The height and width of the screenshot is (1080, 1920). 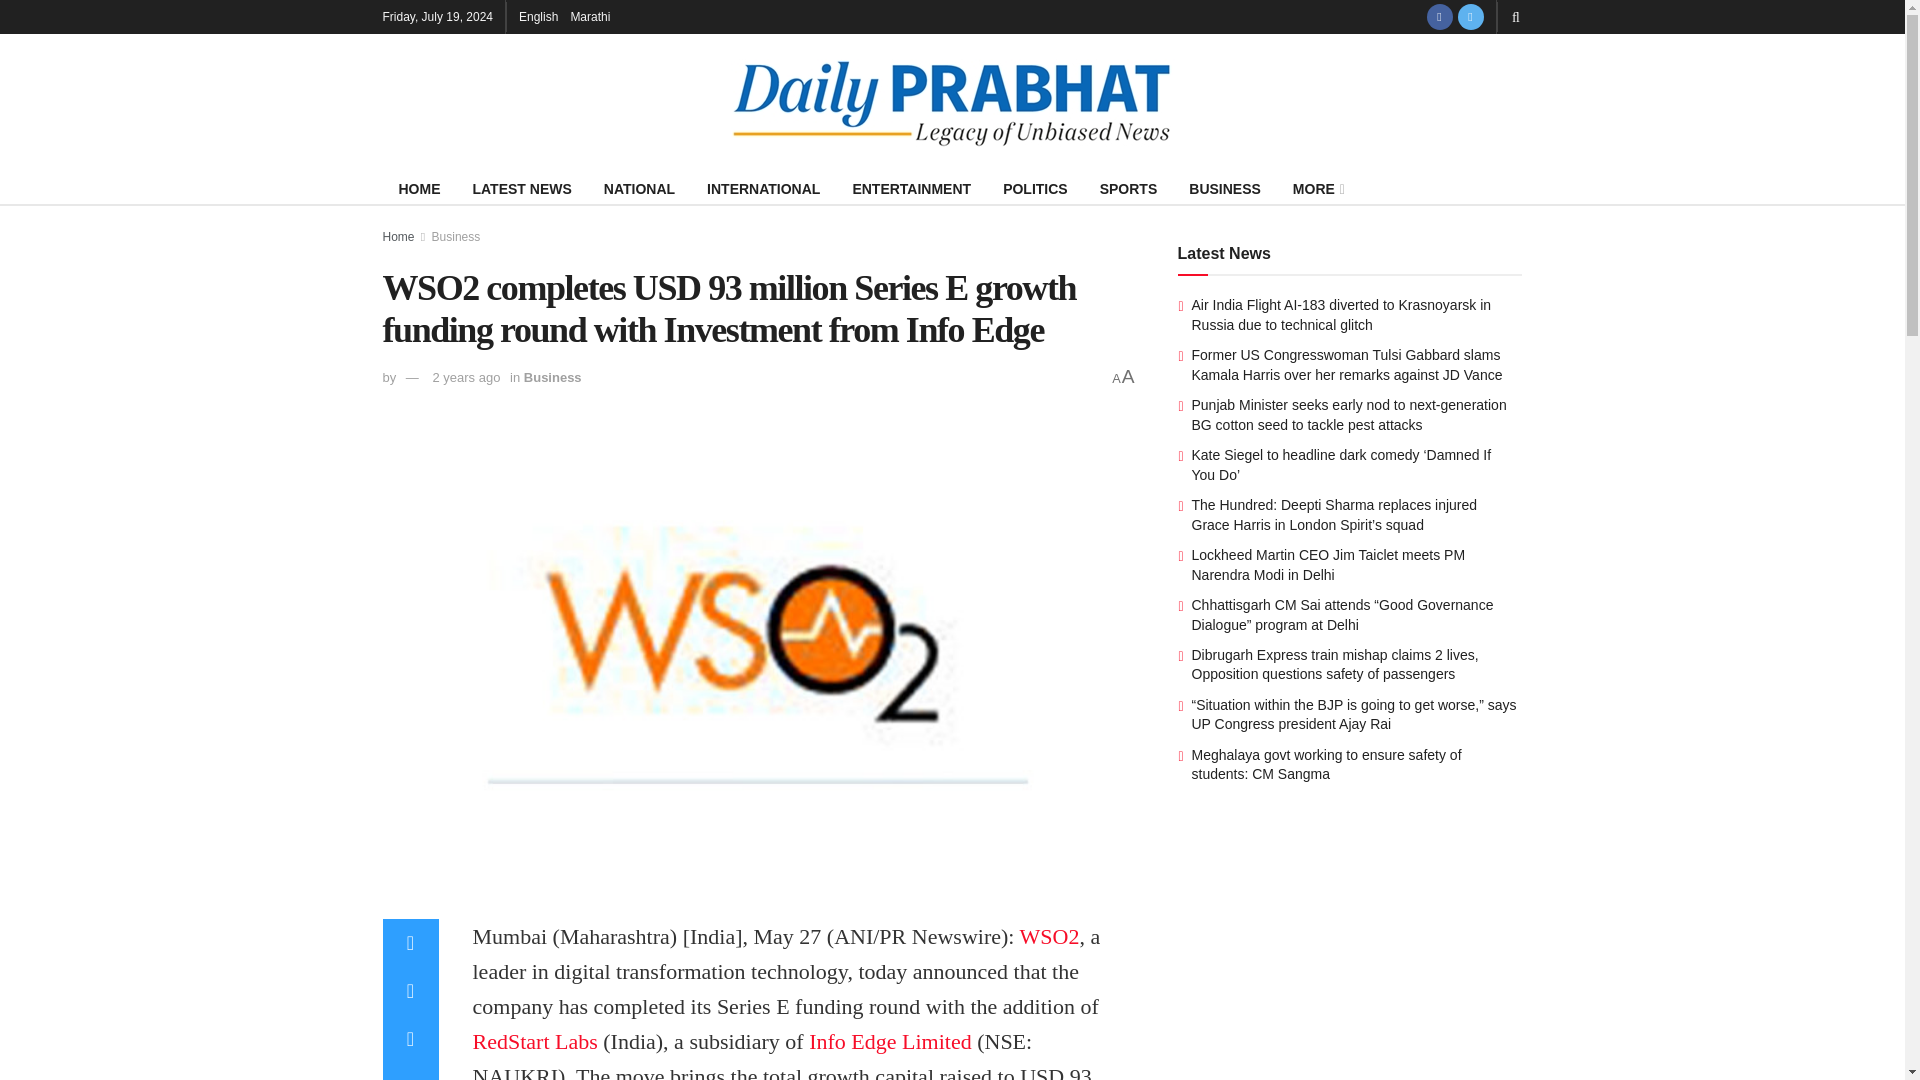 What do you see at coordinates (1316, 188) in the screenshot?
I see `MORE` at bounding box center [1316, 188].